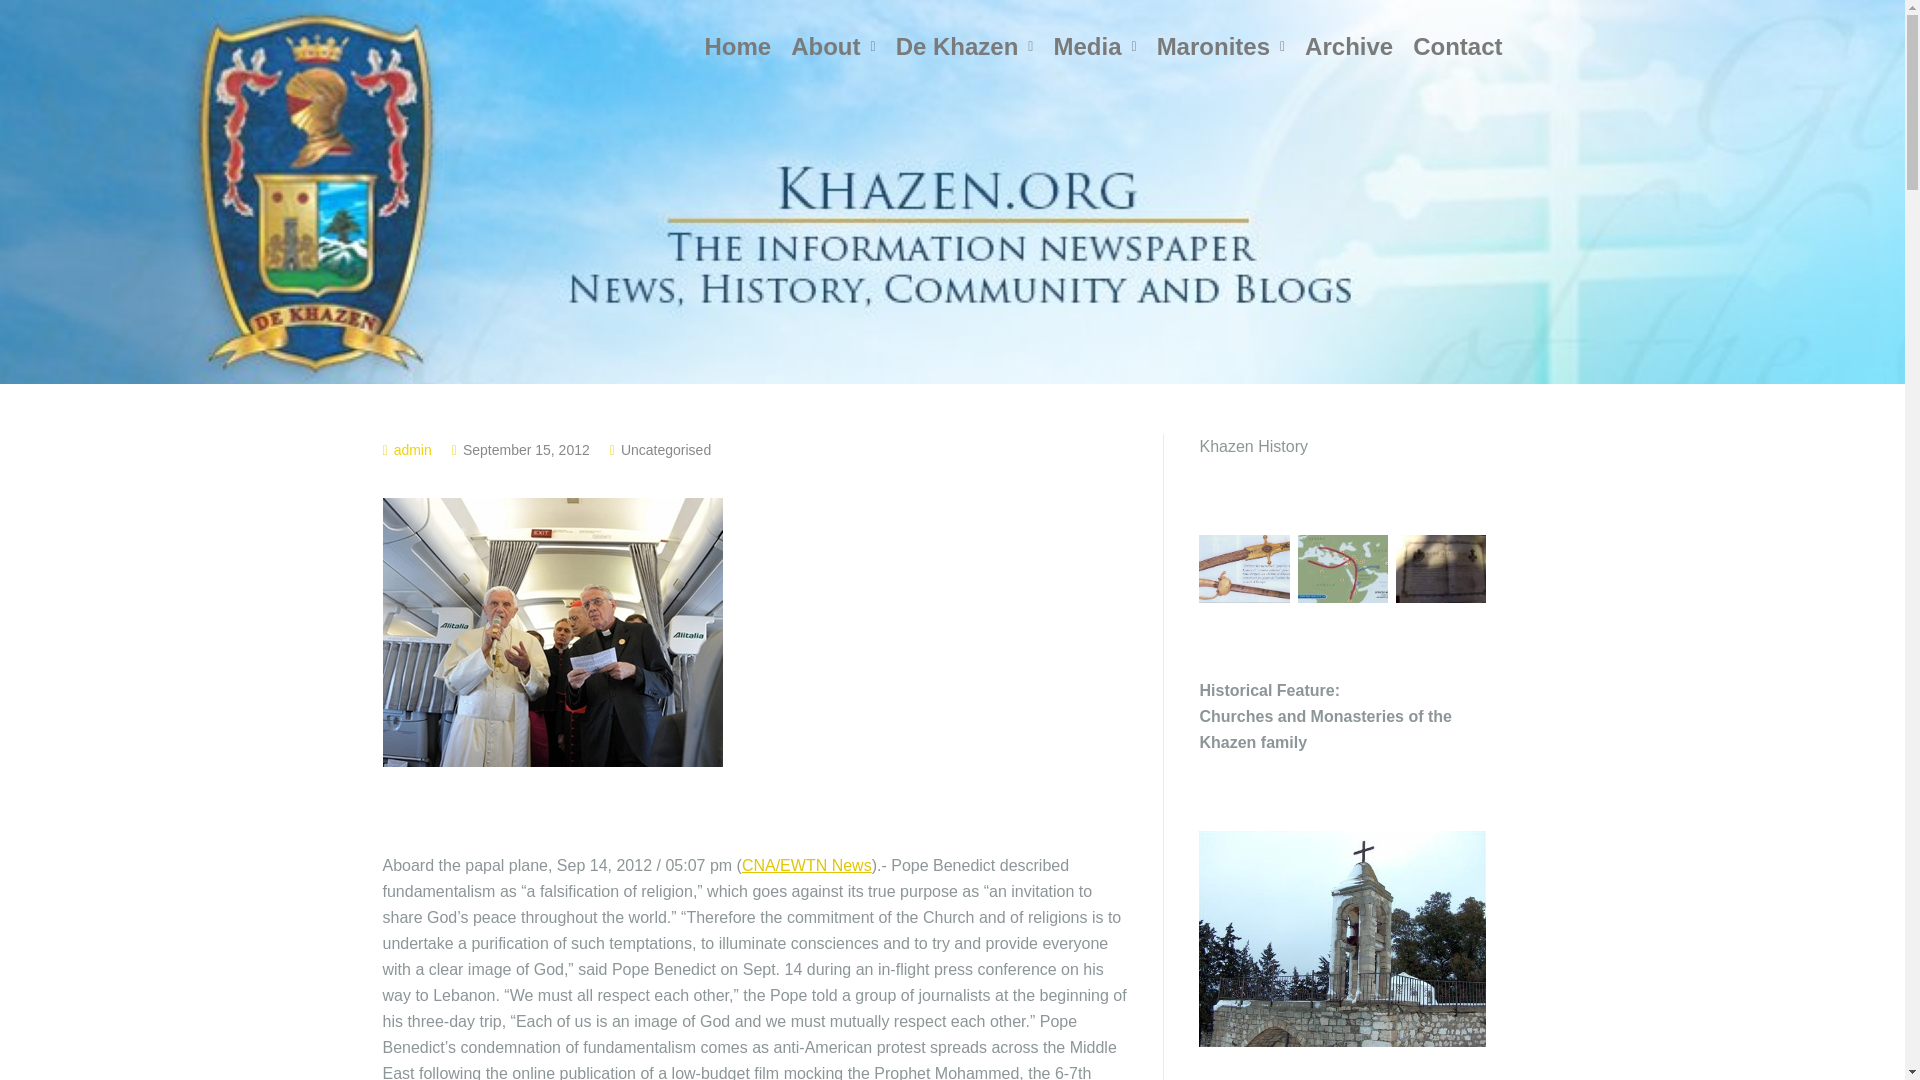 This screenshot has width=1920, height=1080. Describe the element at coordinates (833, 46) in the screenshot. I see `About` at that location.